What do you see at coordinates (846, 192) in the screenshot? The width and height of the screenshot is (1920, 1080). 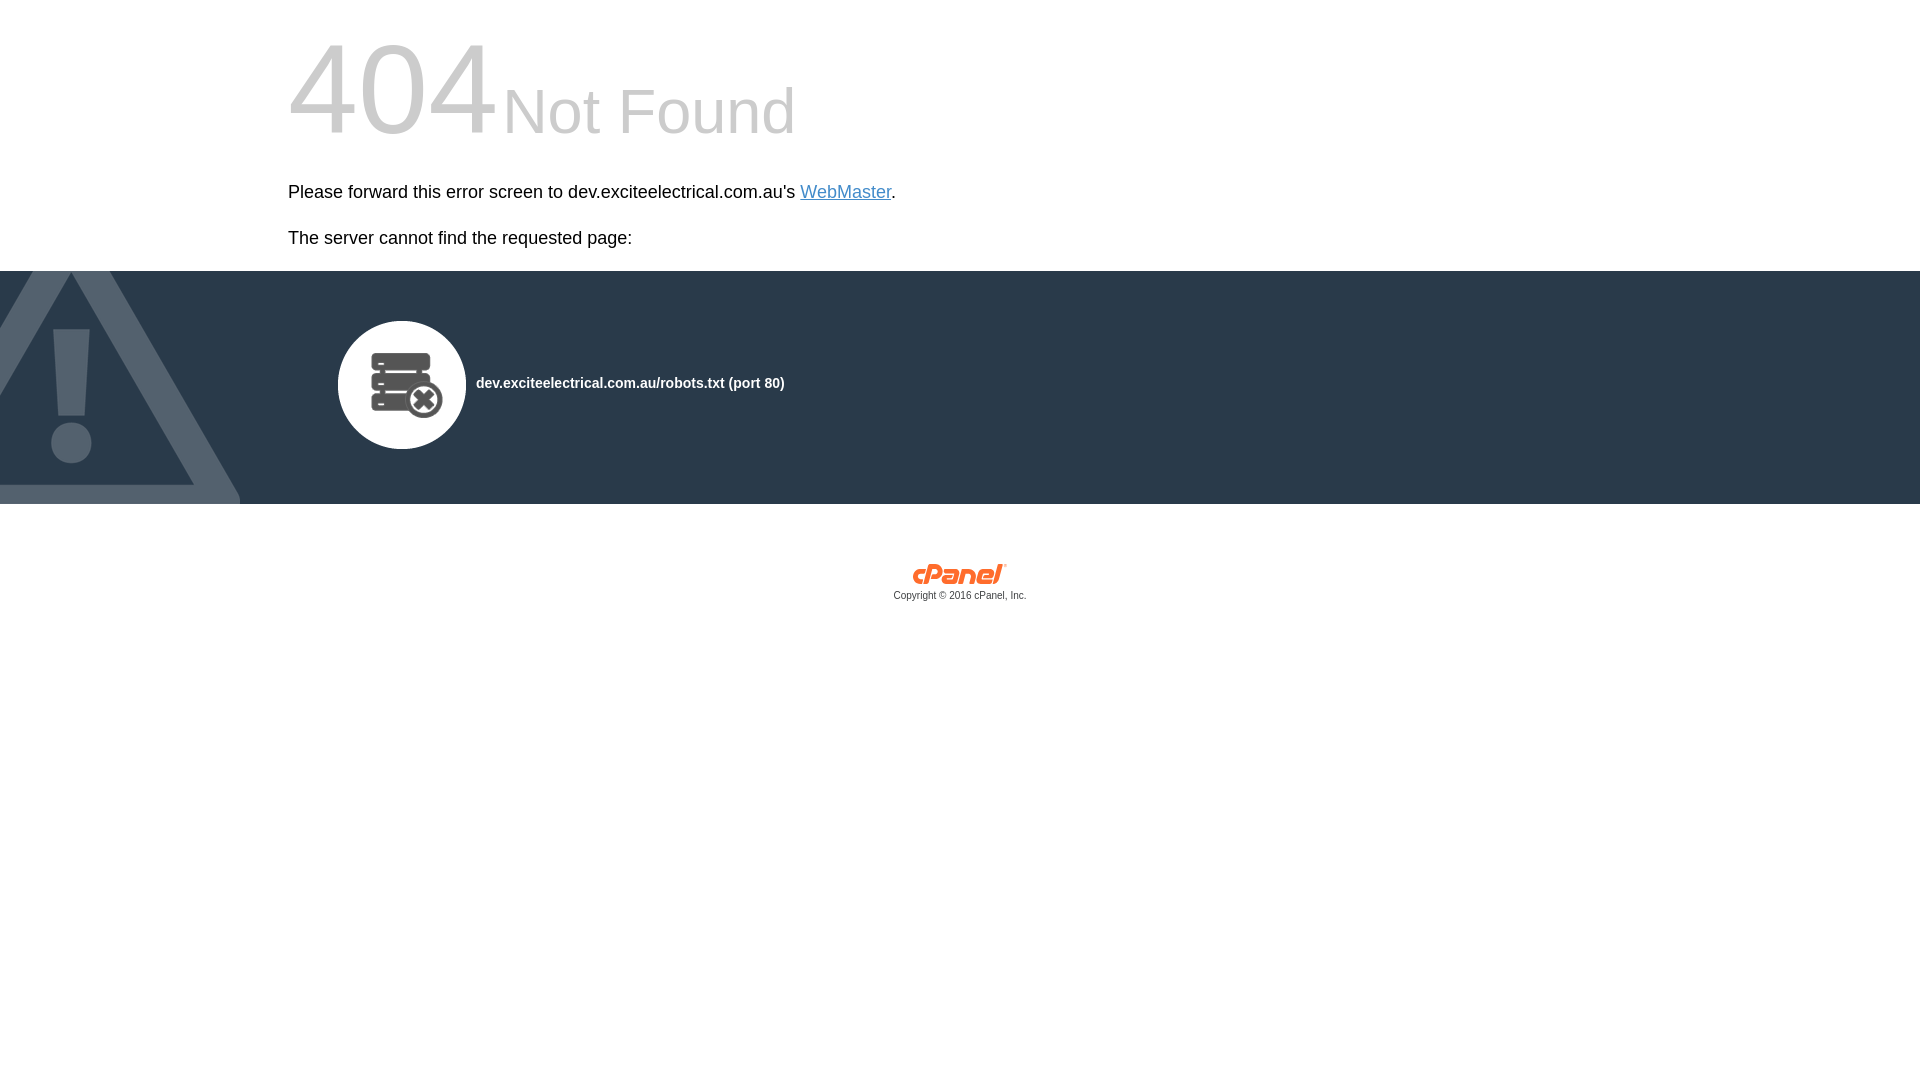 I see `WebMaster` at bounding box center [846, 192].